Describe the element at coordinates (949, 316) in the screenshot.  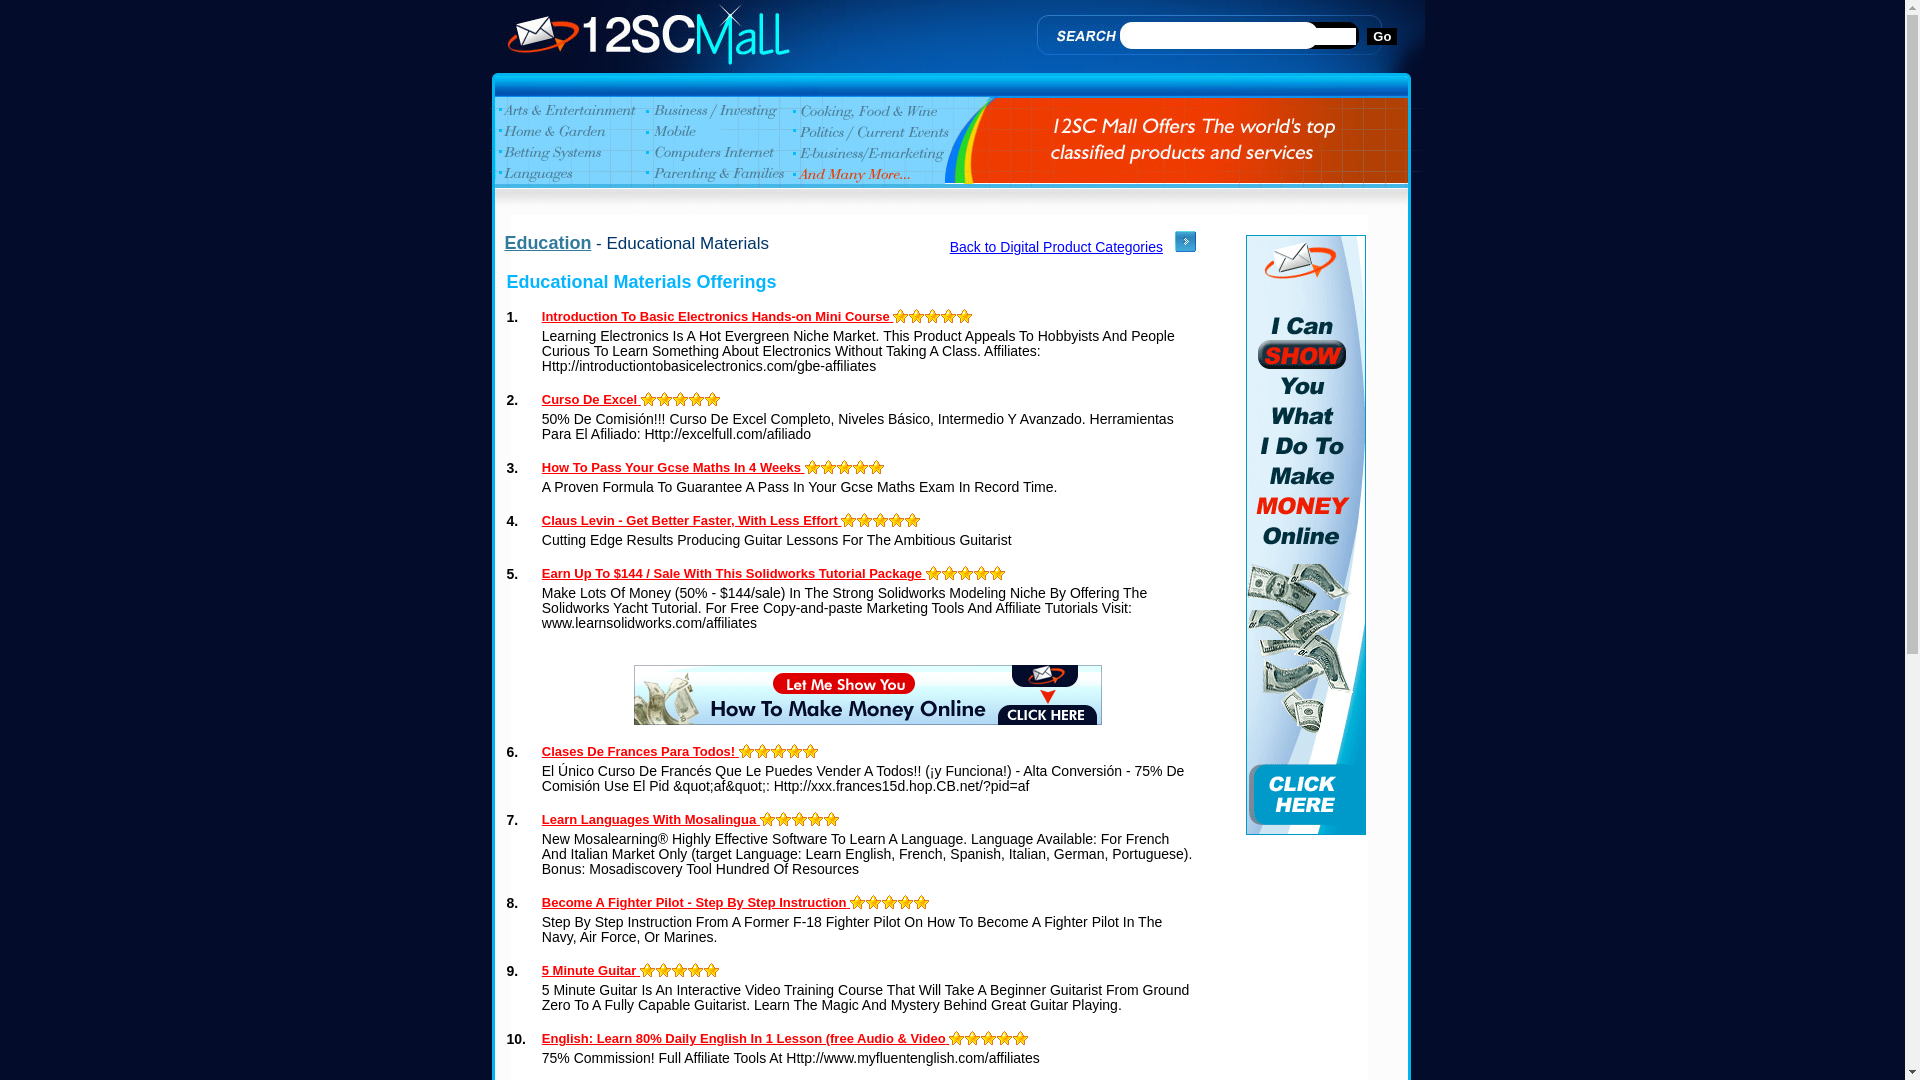
I see `recommended` at that location.